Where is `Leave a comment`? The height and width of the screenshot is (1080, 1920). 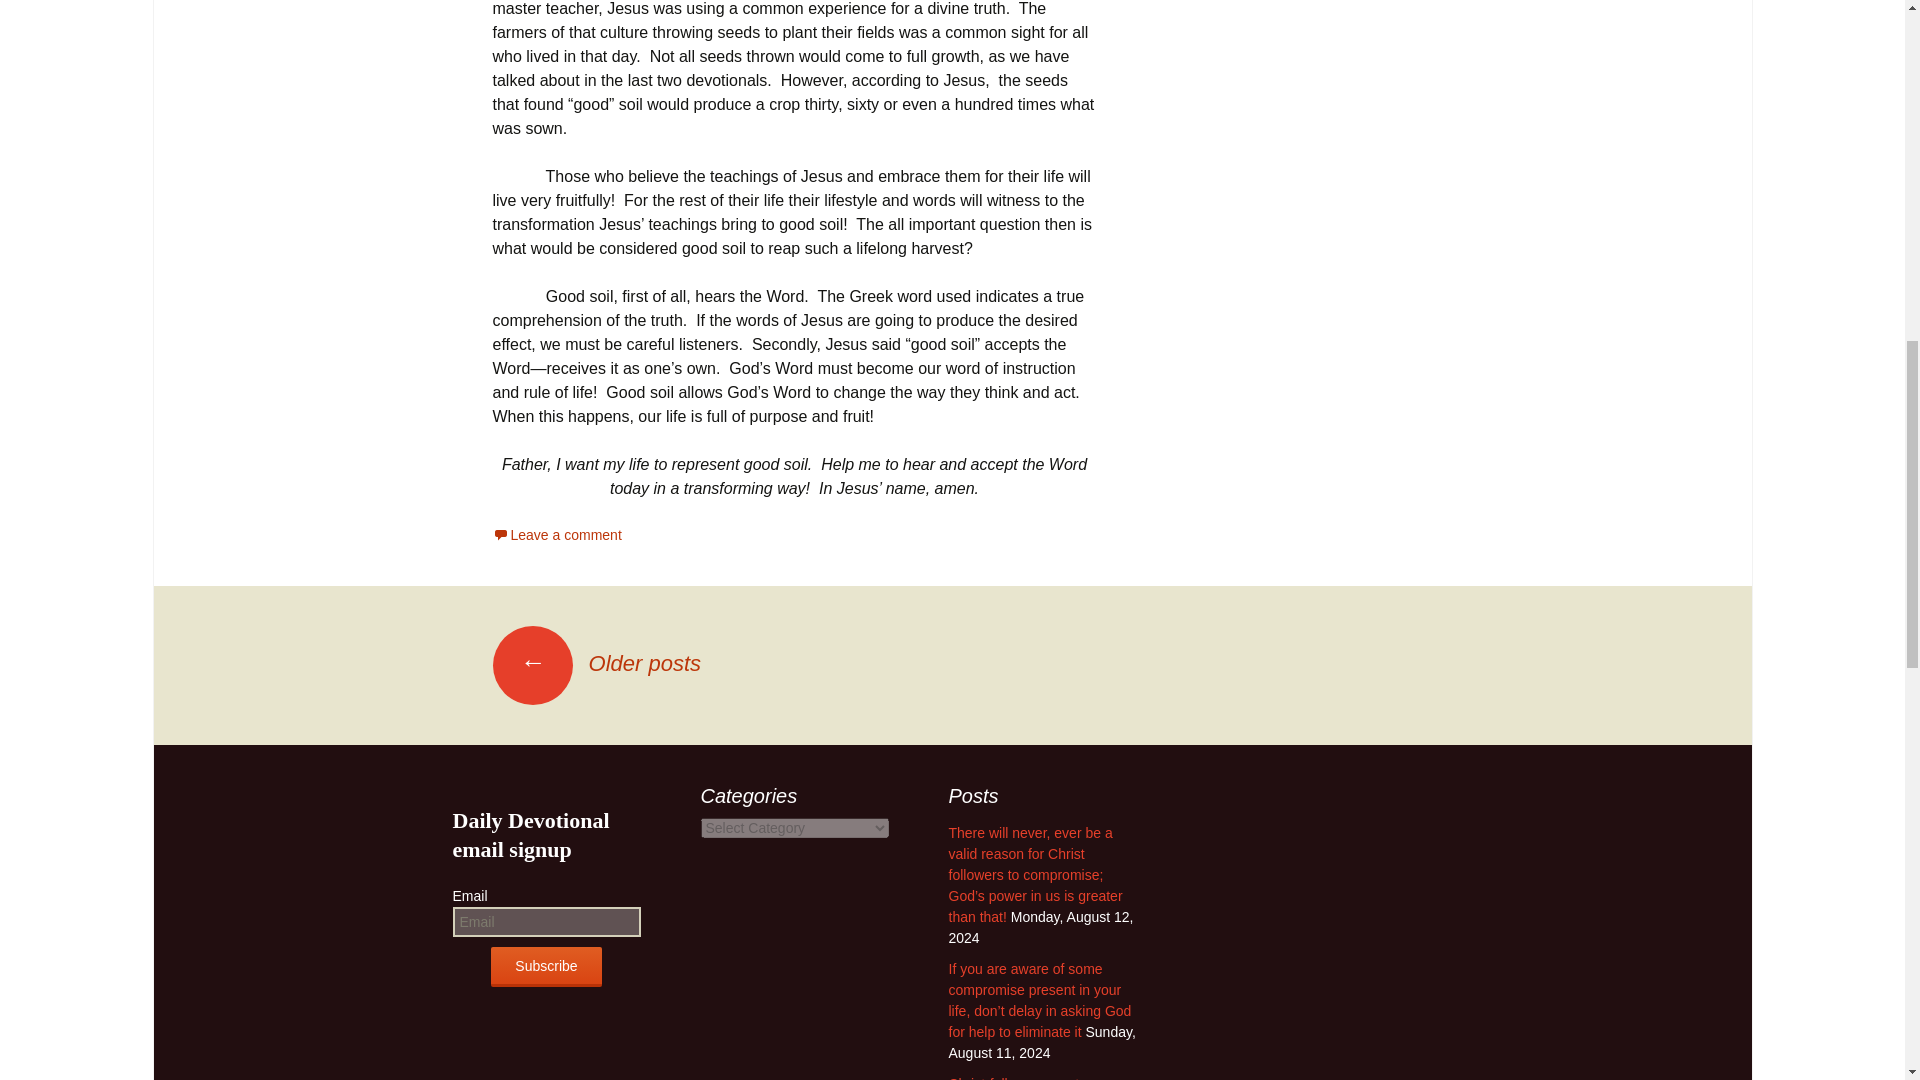 Leave a comment is located at coordinates (556, 535).